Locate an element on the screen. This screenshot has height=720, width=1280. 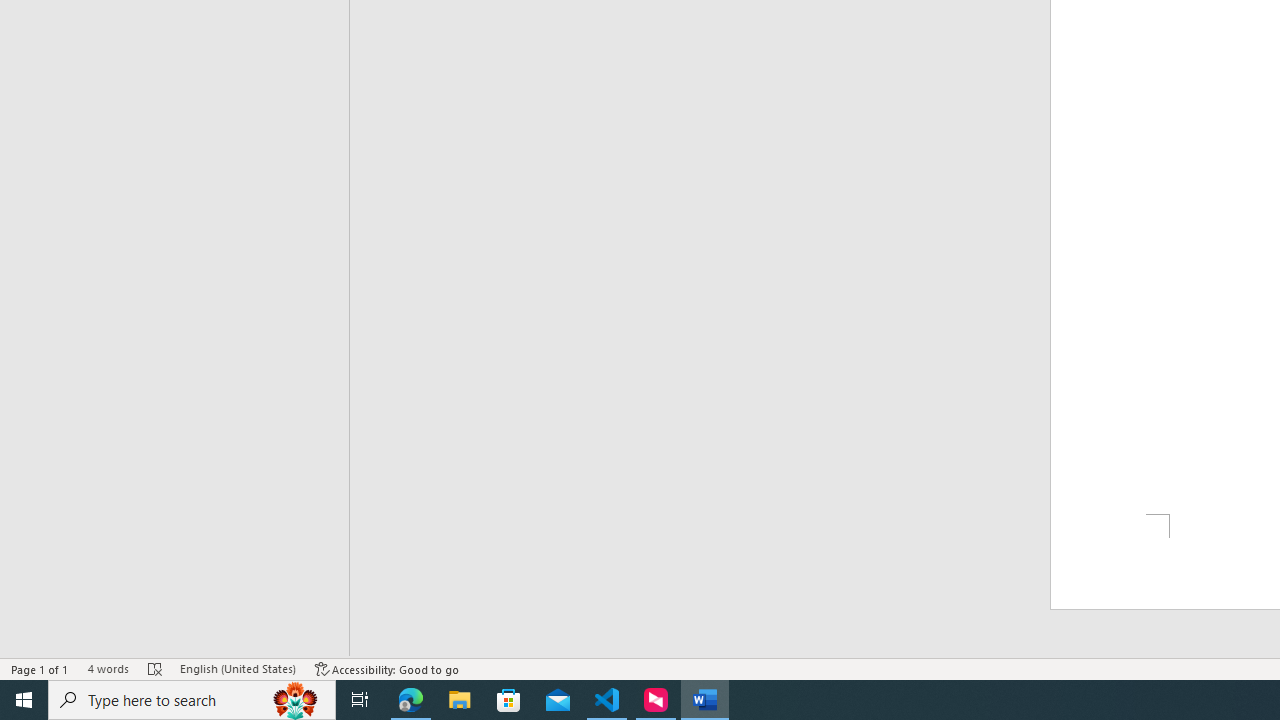
Accessibility Checker Accessibility: Good to go is located at coordinates (388, 668).